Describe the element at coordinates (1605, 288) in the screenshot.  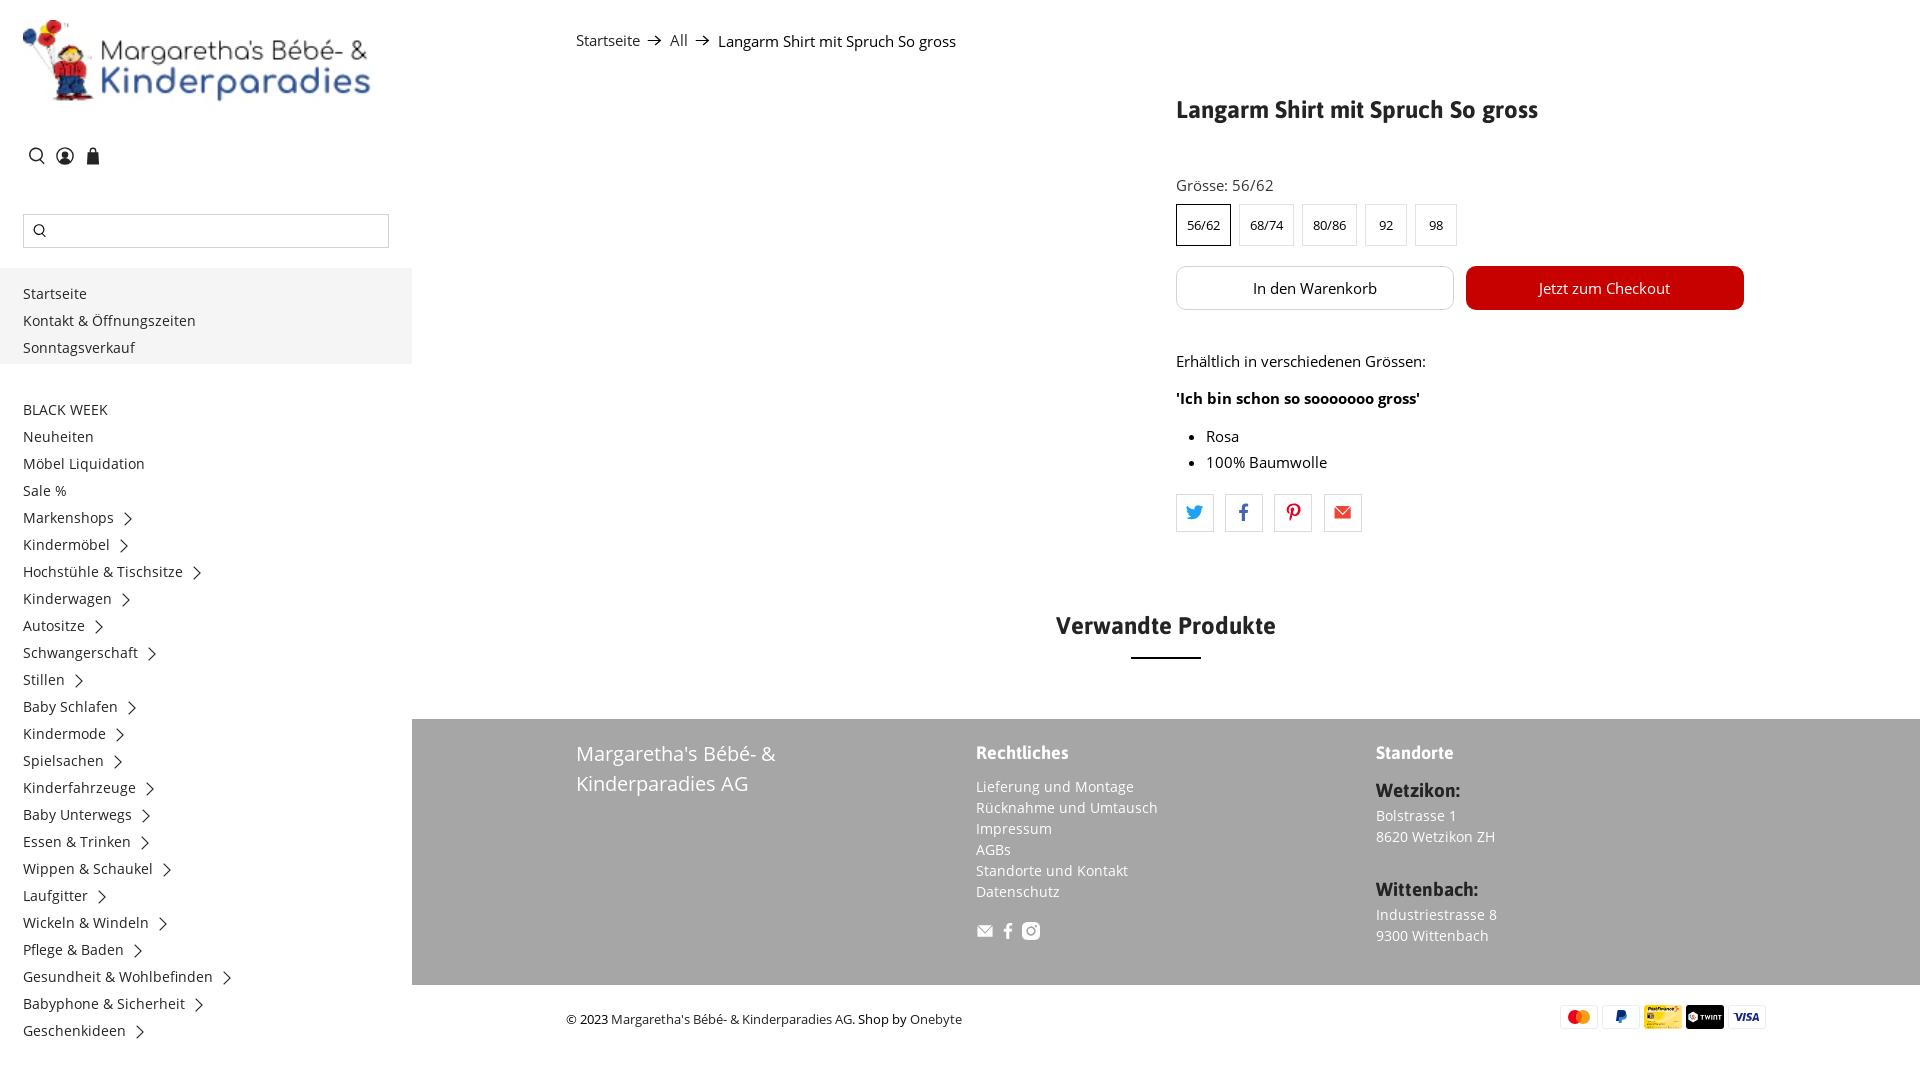
I see `Jetzt zum Checkout` at that location.